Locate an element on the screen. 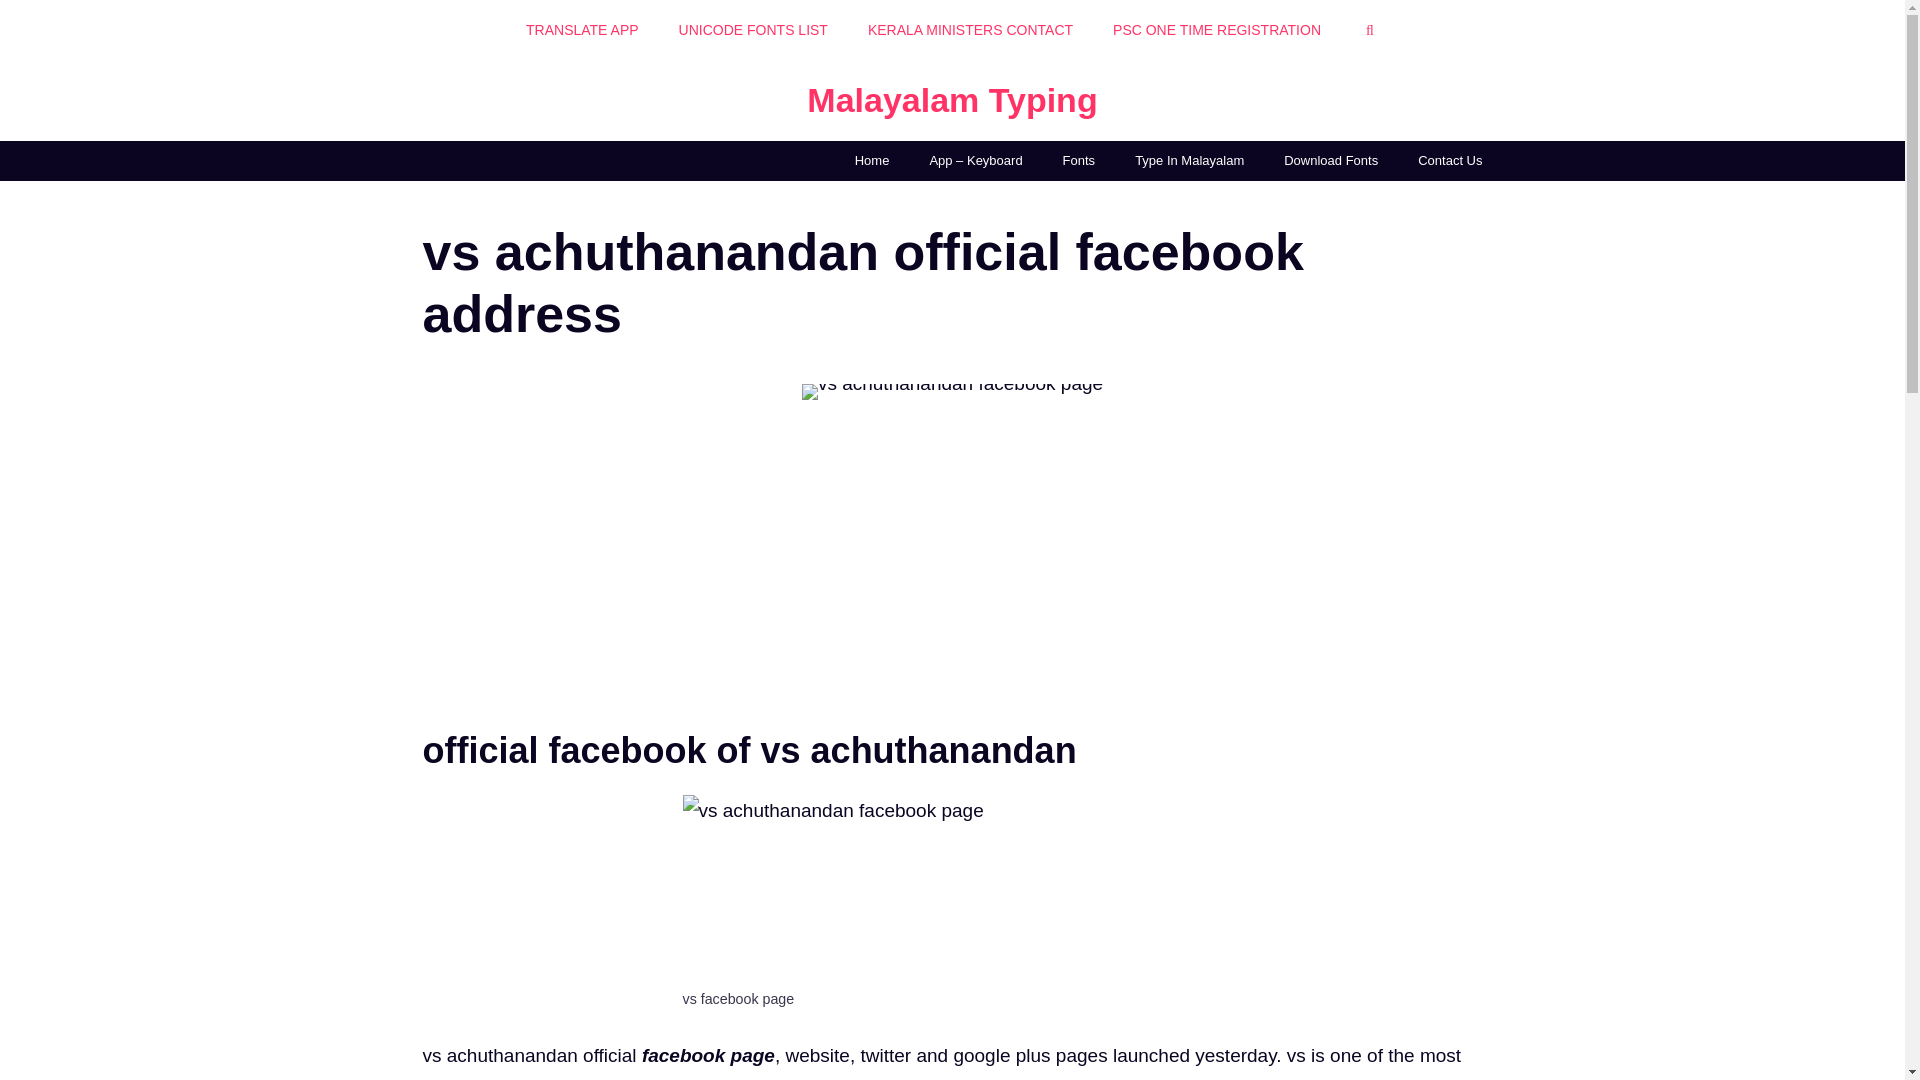 This screenshot has height=1080, width=1920. KERALA MINISTERS CONTACT is located at coordinates (970, 30).